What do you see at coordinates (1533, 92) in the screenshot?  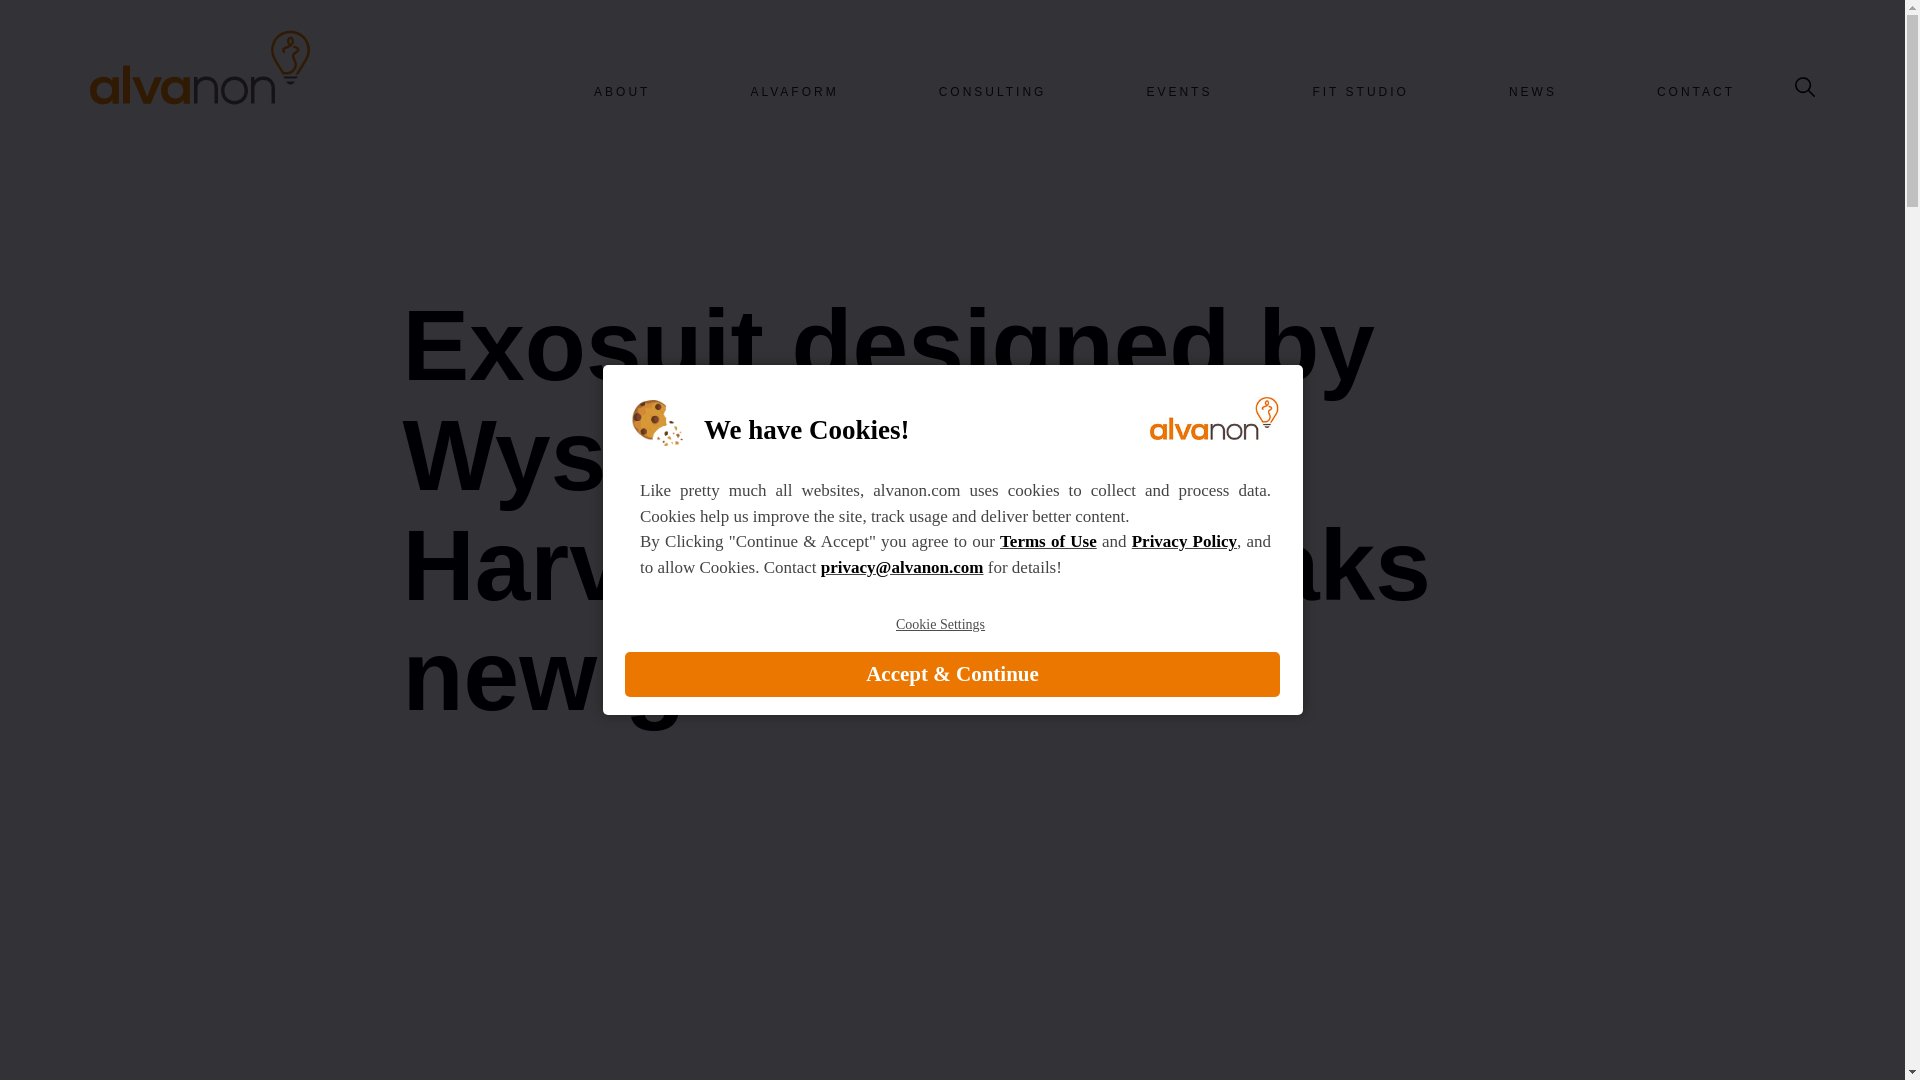 I see `NEWS` at bounding box center [1533, 92].